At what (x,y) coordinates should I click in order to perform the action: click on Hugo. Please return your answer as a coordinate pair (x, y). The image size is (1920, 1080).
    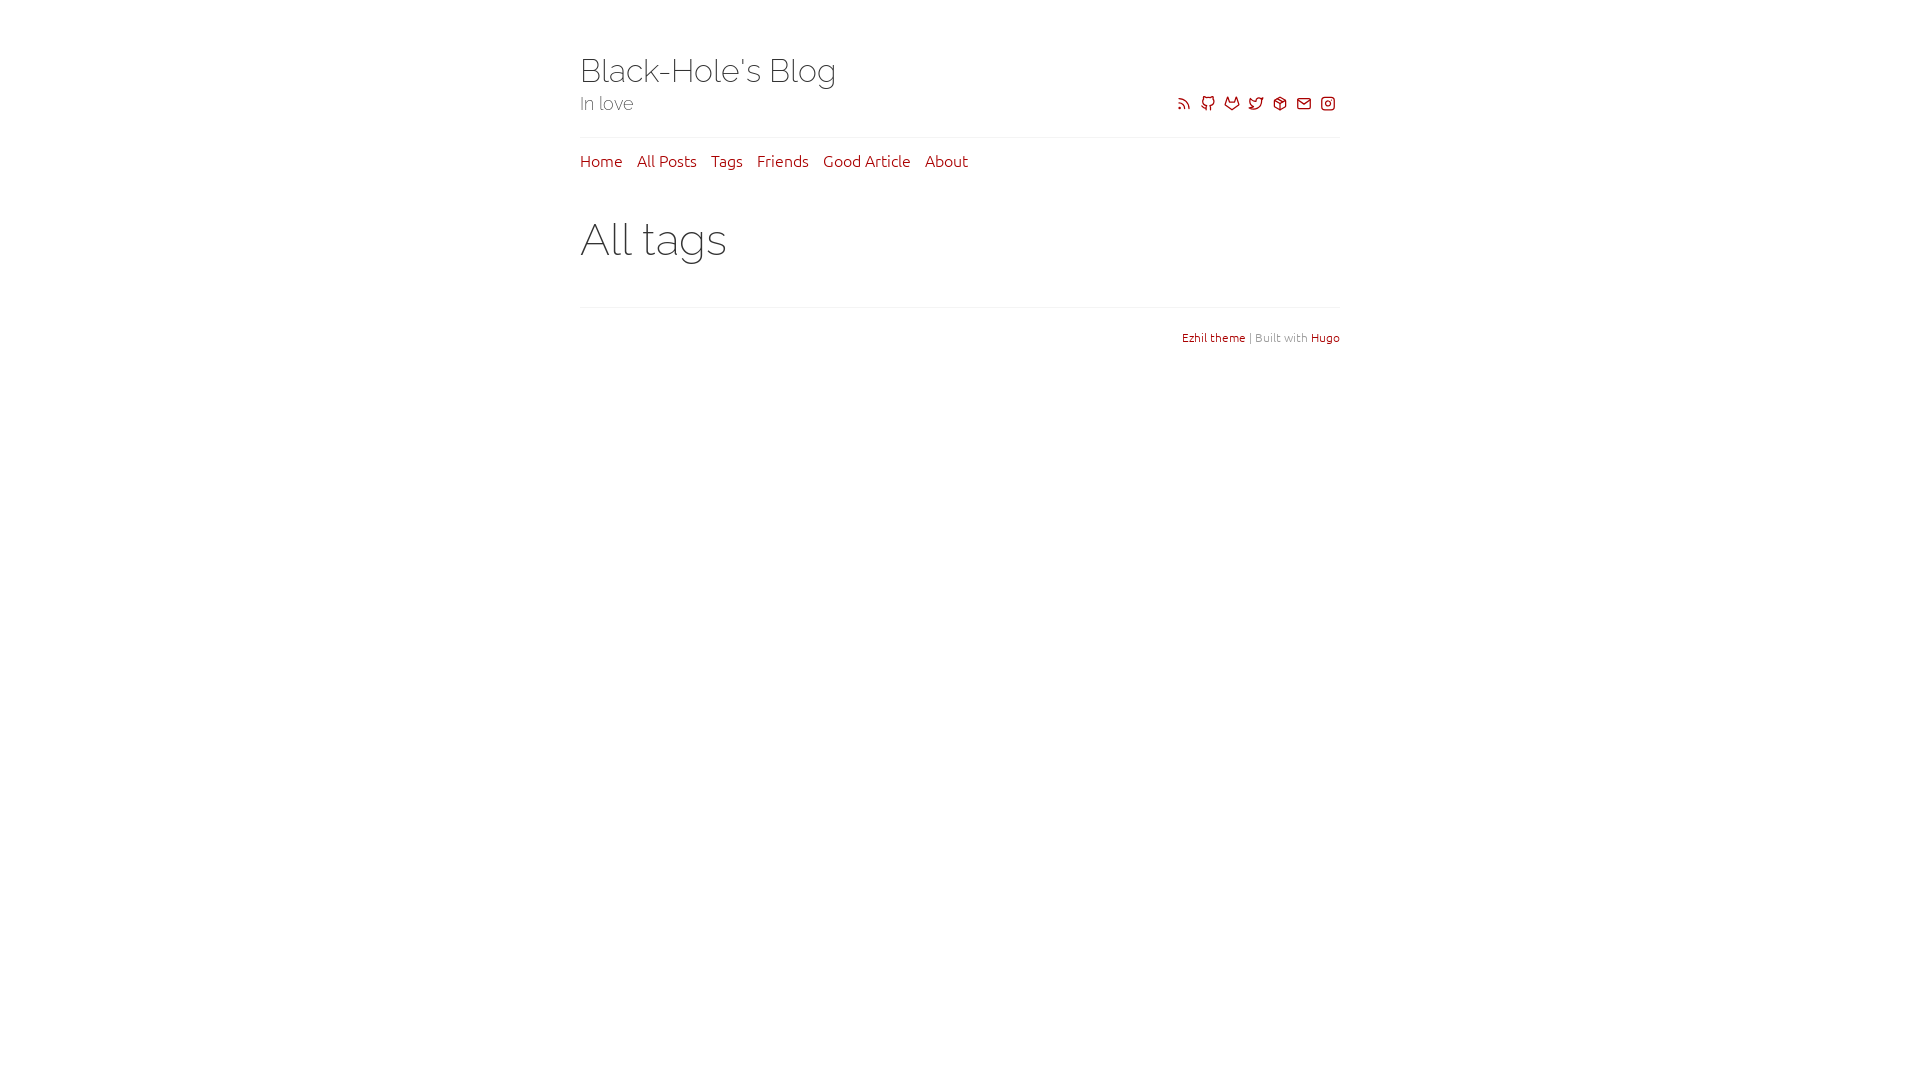
    Looking at the image, I should click on (1326, 337).